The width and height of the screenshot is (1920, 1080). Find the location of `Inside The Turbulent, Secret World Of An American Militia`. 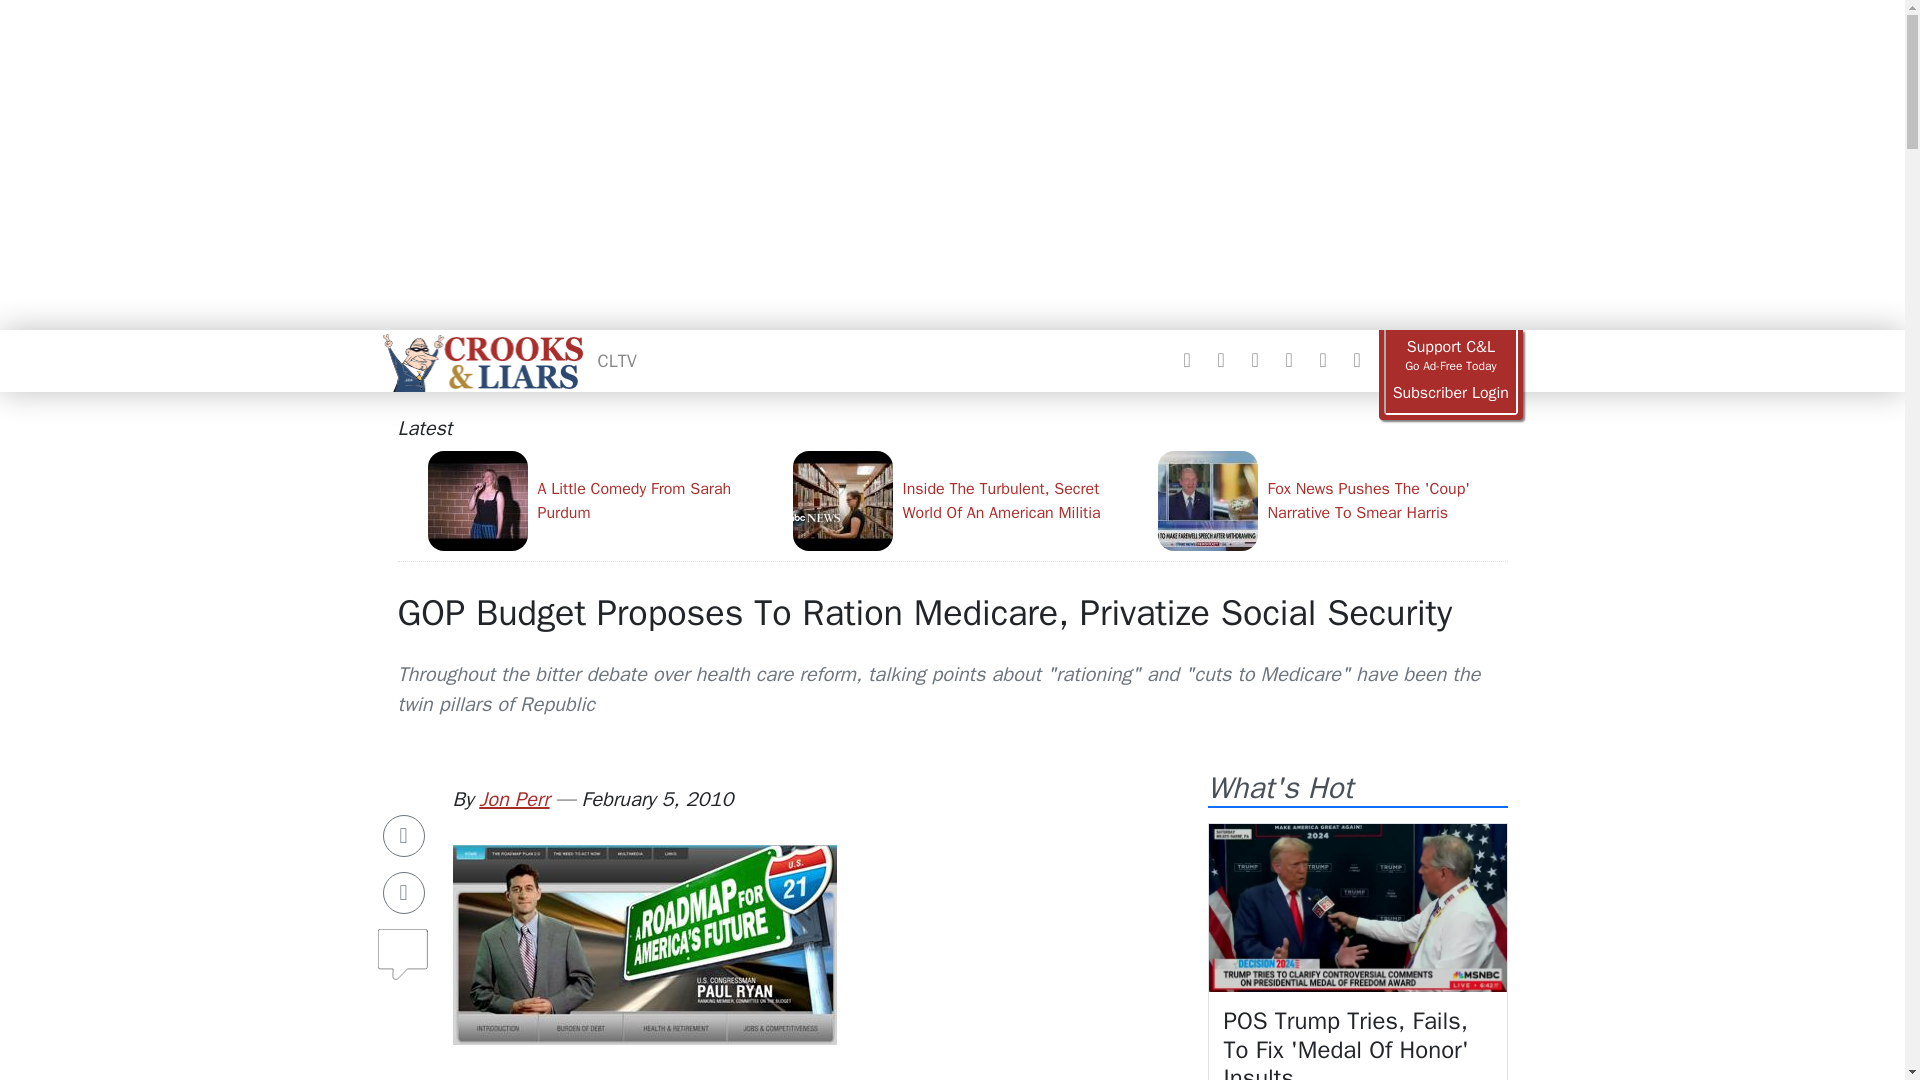

Inside The Turbulent, Secret World Of An American Militia is located at coordinates (966, 500).